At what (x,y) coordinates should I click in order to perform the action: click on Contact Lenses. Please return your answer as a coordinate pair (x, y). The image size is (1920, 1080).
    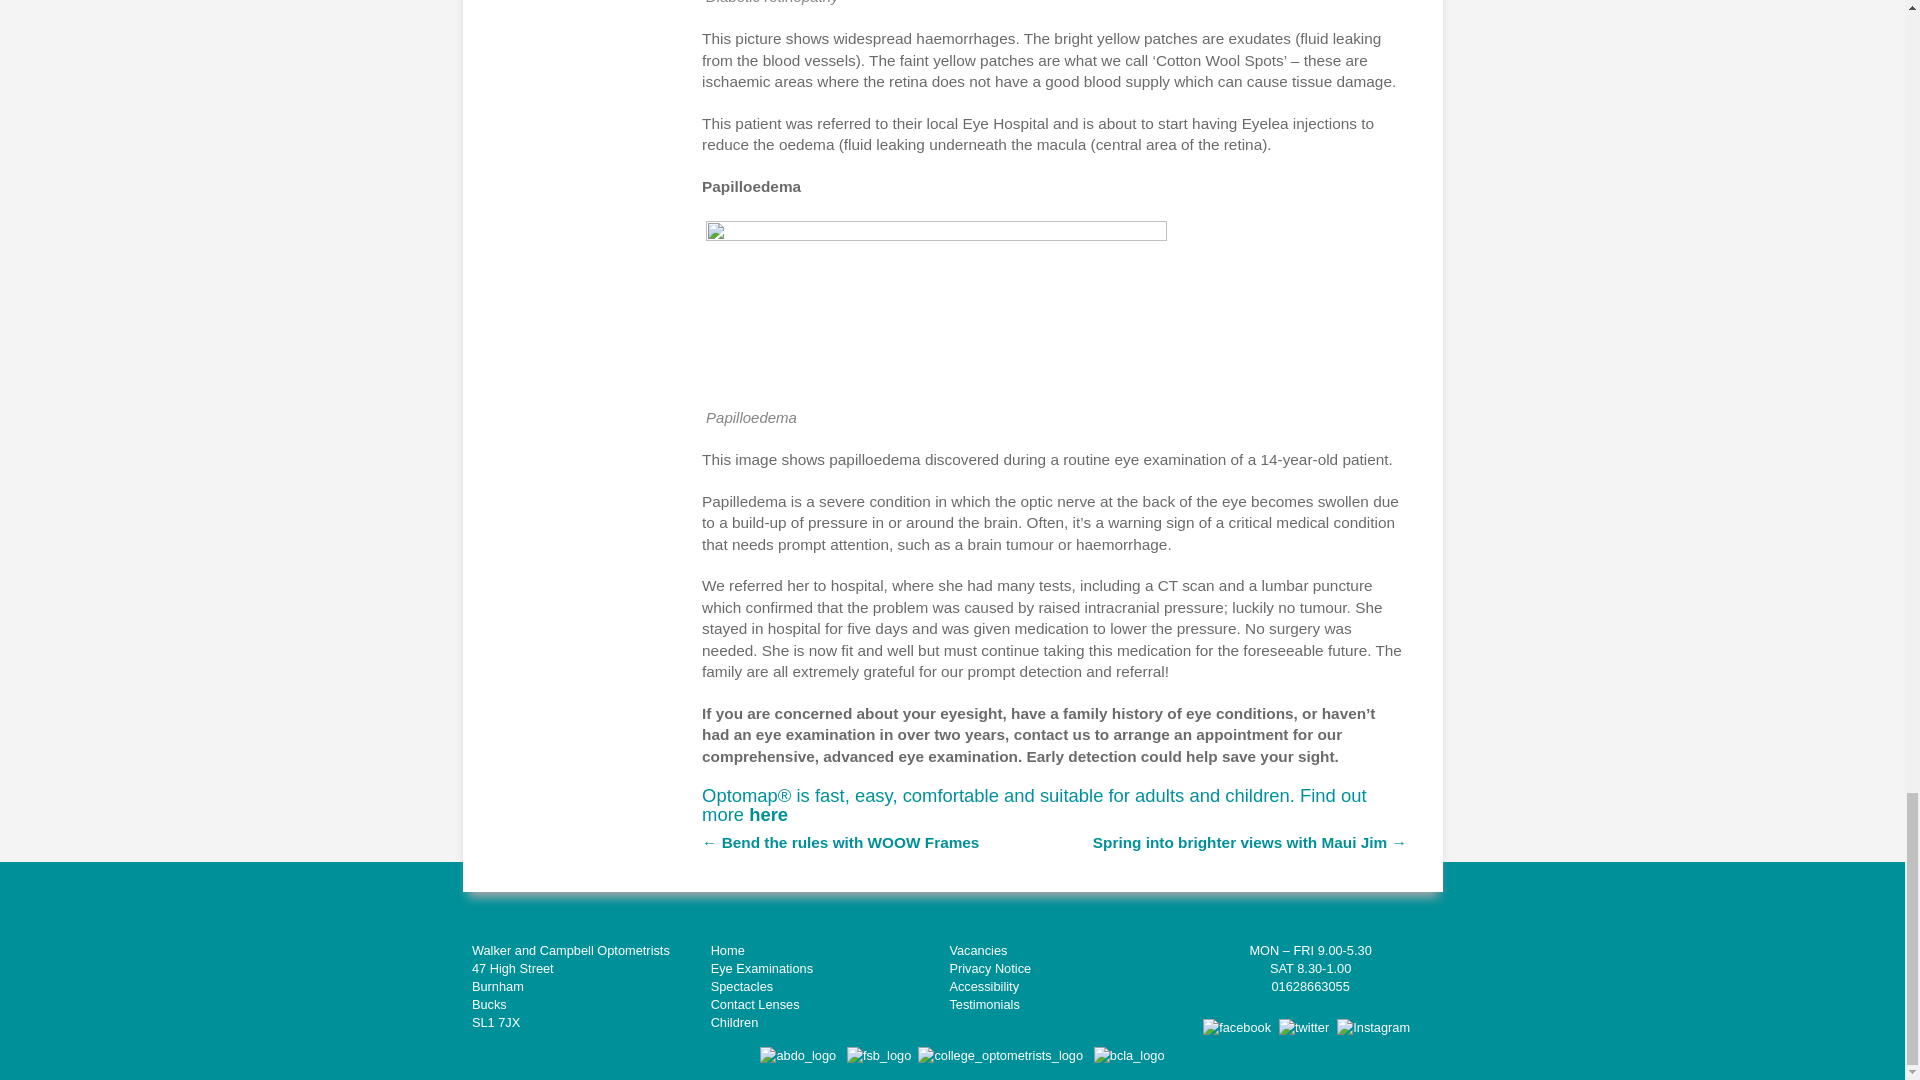
    Looking at the image, I should click on (755, 1004).